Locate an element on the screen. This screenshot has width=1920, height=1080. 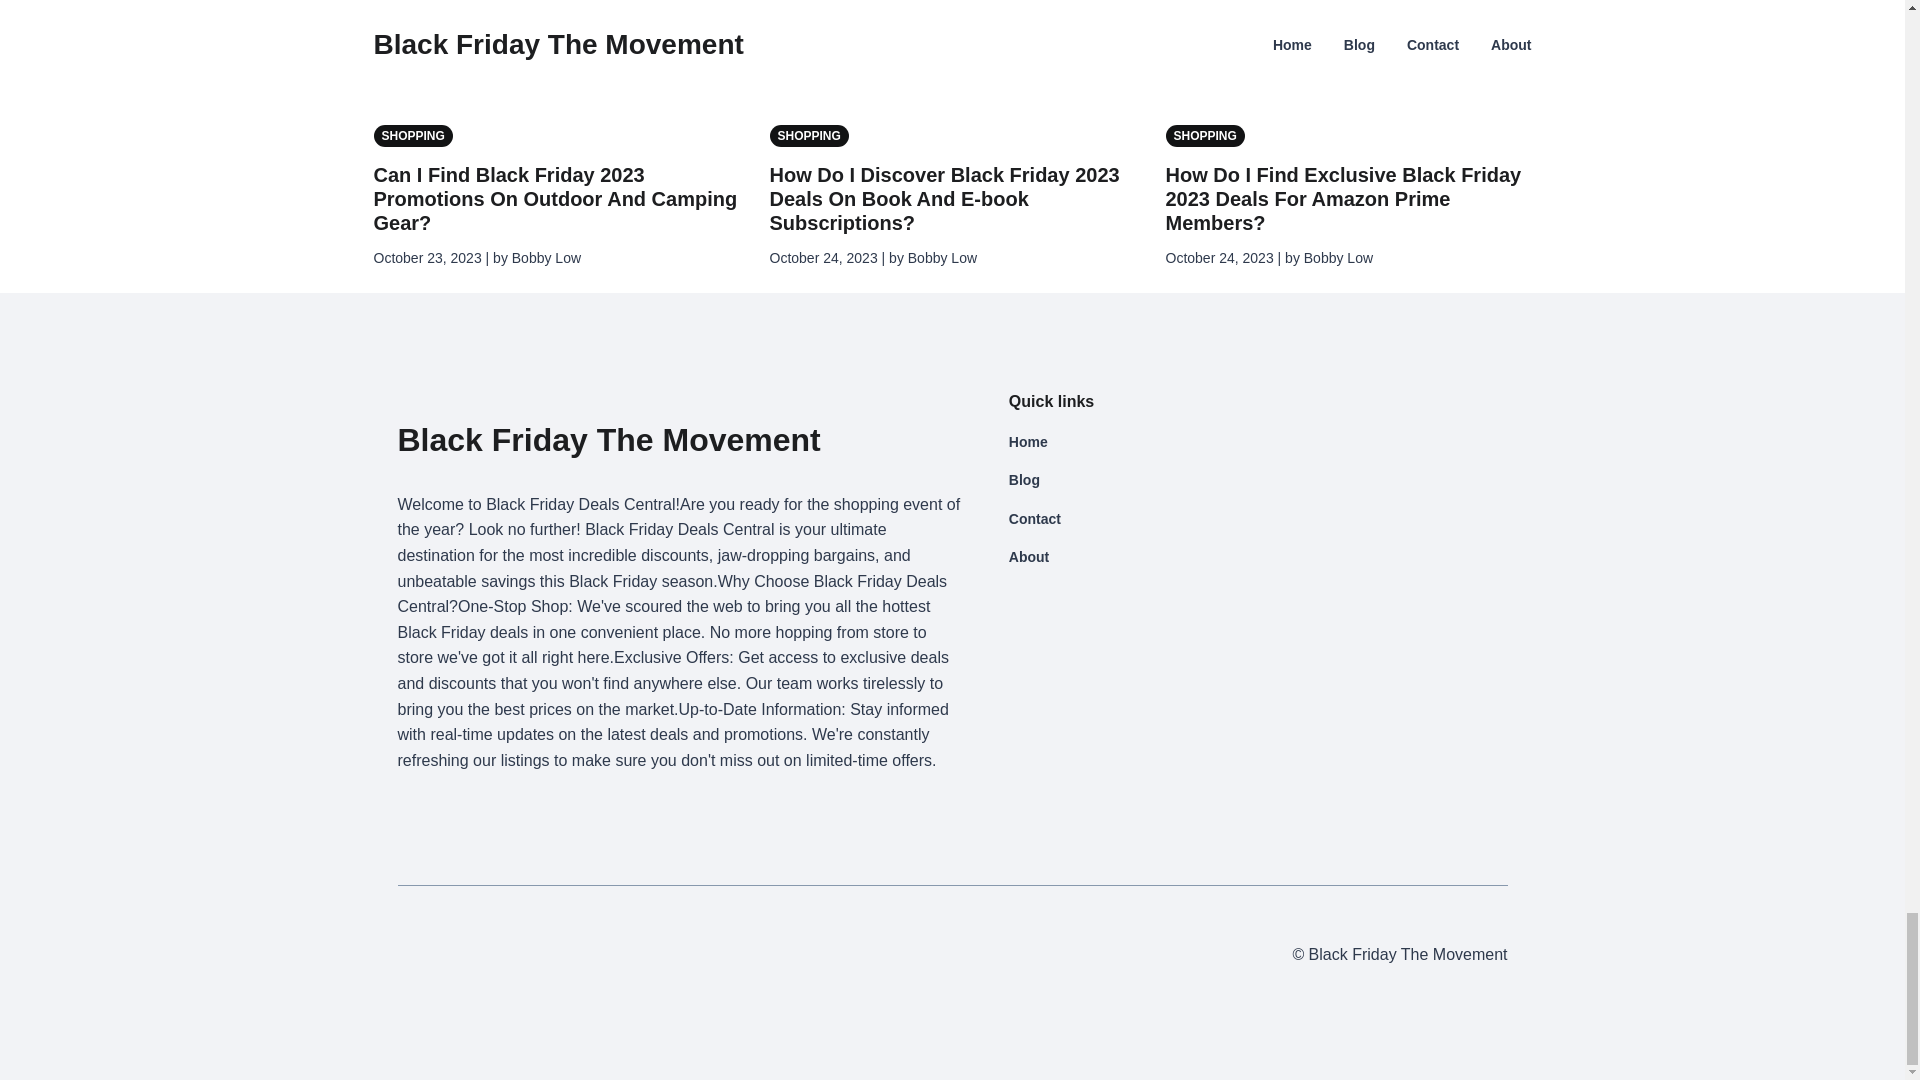
Home is located at coordinates (1122, 441).